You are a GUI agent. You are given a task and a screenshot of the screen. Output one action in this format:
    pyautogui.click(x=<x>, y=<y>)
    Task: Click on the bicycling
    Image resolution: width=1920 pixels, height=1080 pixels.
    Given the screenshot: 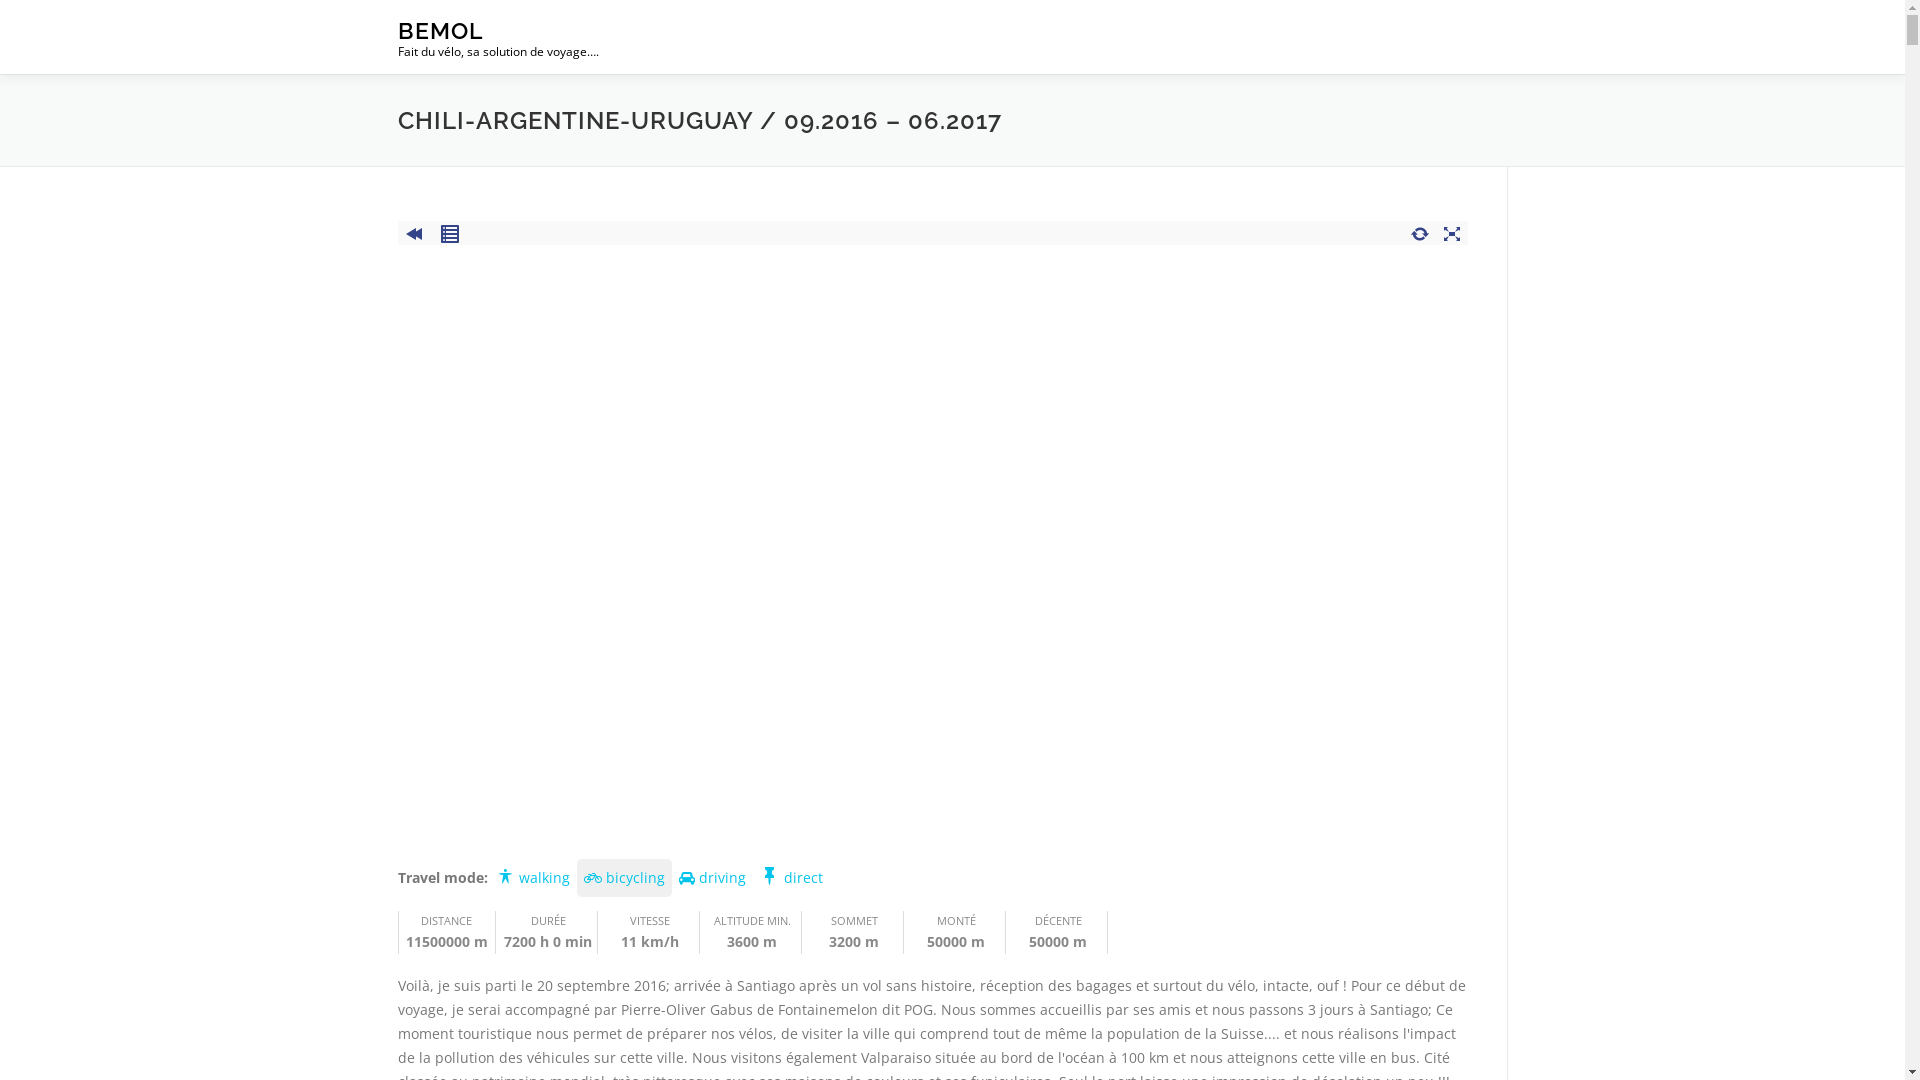 What is the action you would take?
    pyautogui.click(x=624, y=878)
    